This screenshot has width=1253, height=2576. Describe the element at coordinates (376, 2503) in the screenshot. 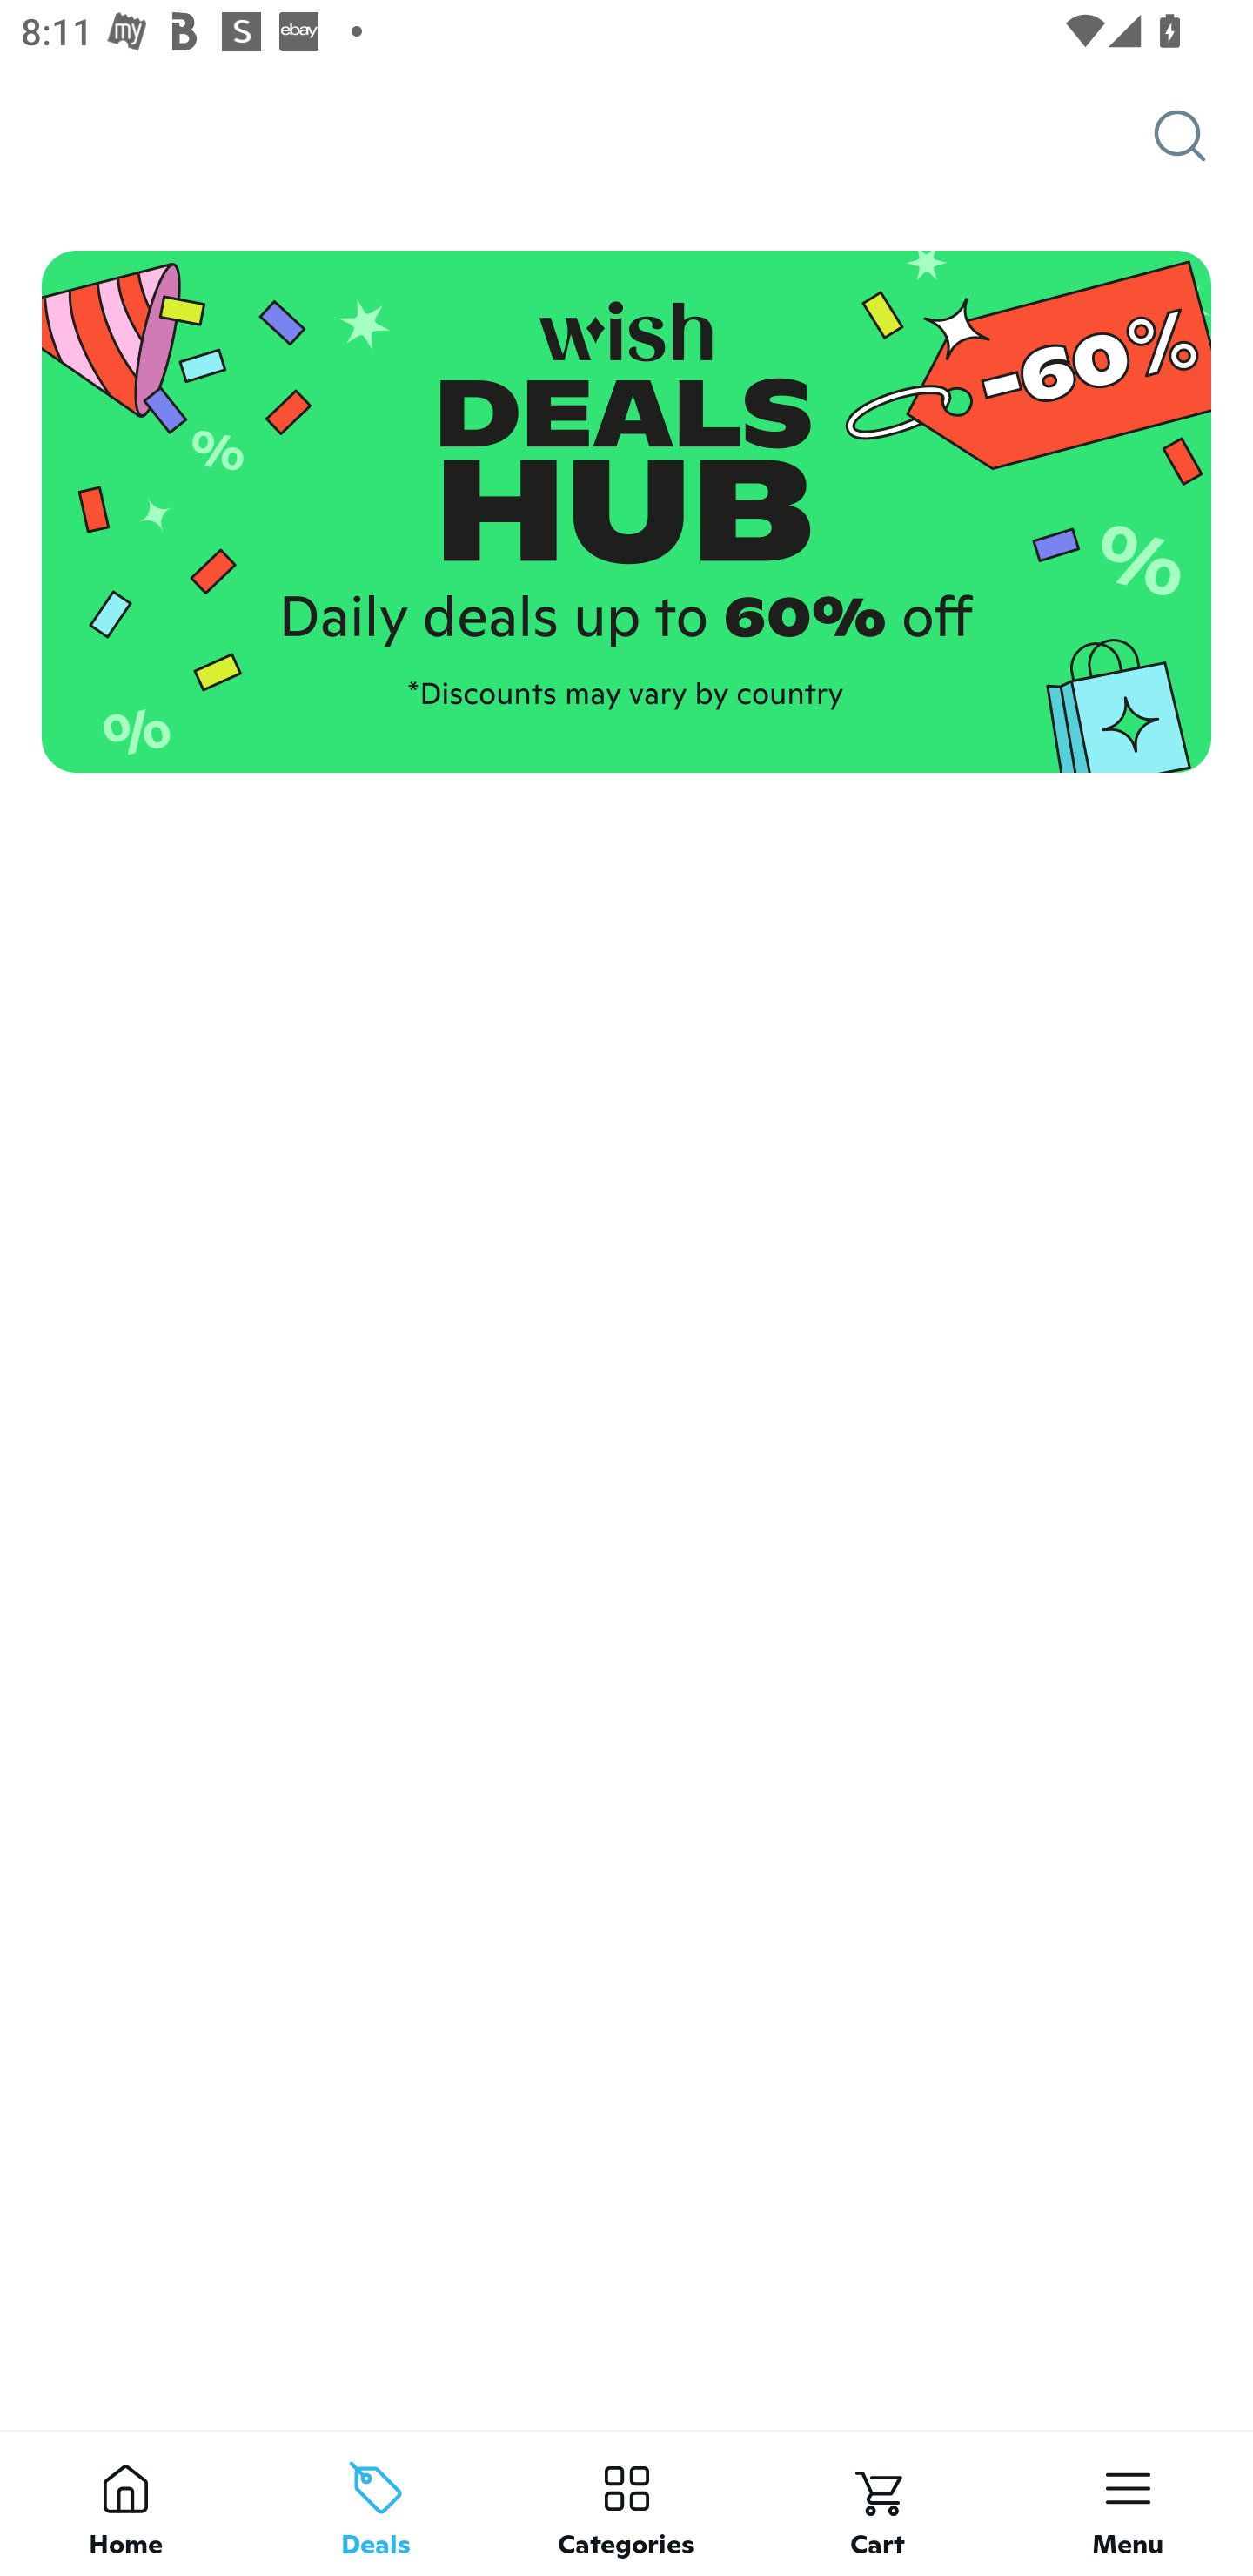

I see `Deals` at that location.